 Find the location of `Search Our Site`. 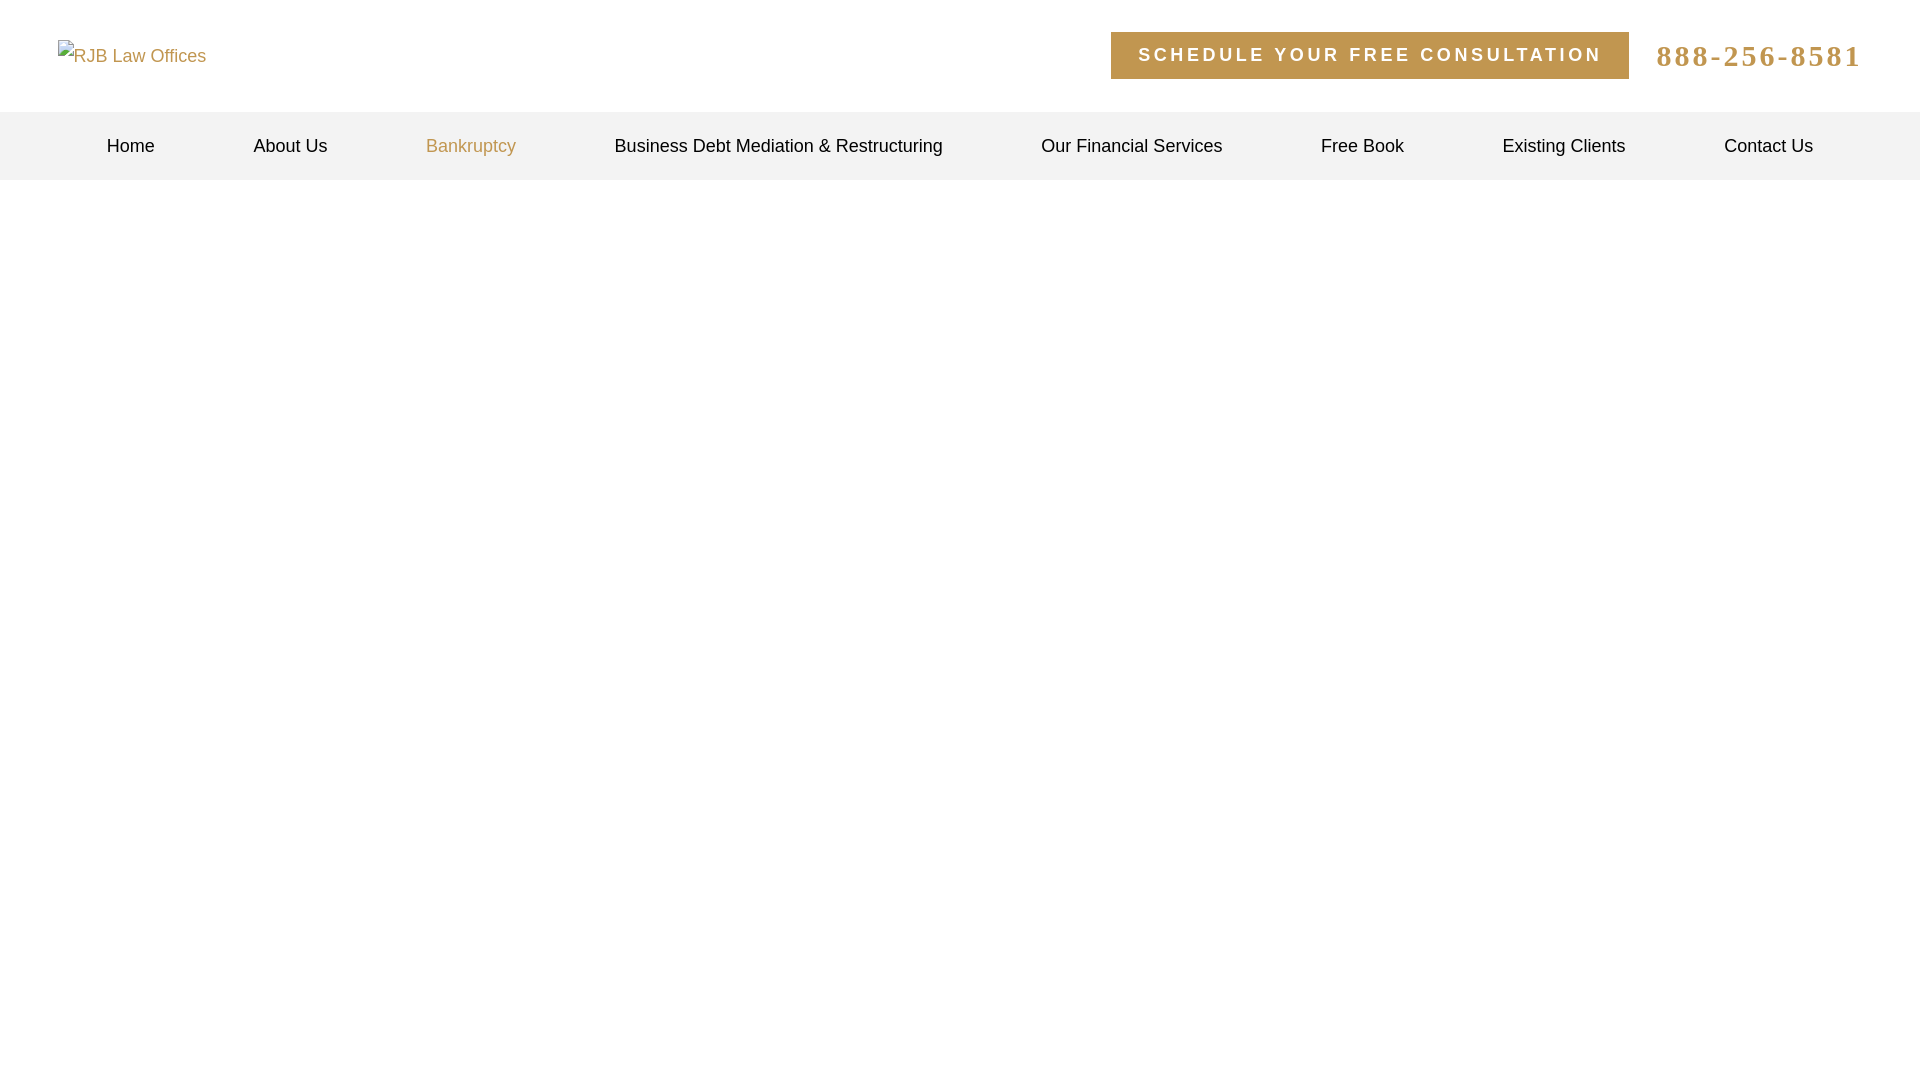

Search Our Site is located at coordinates (1072, 56).